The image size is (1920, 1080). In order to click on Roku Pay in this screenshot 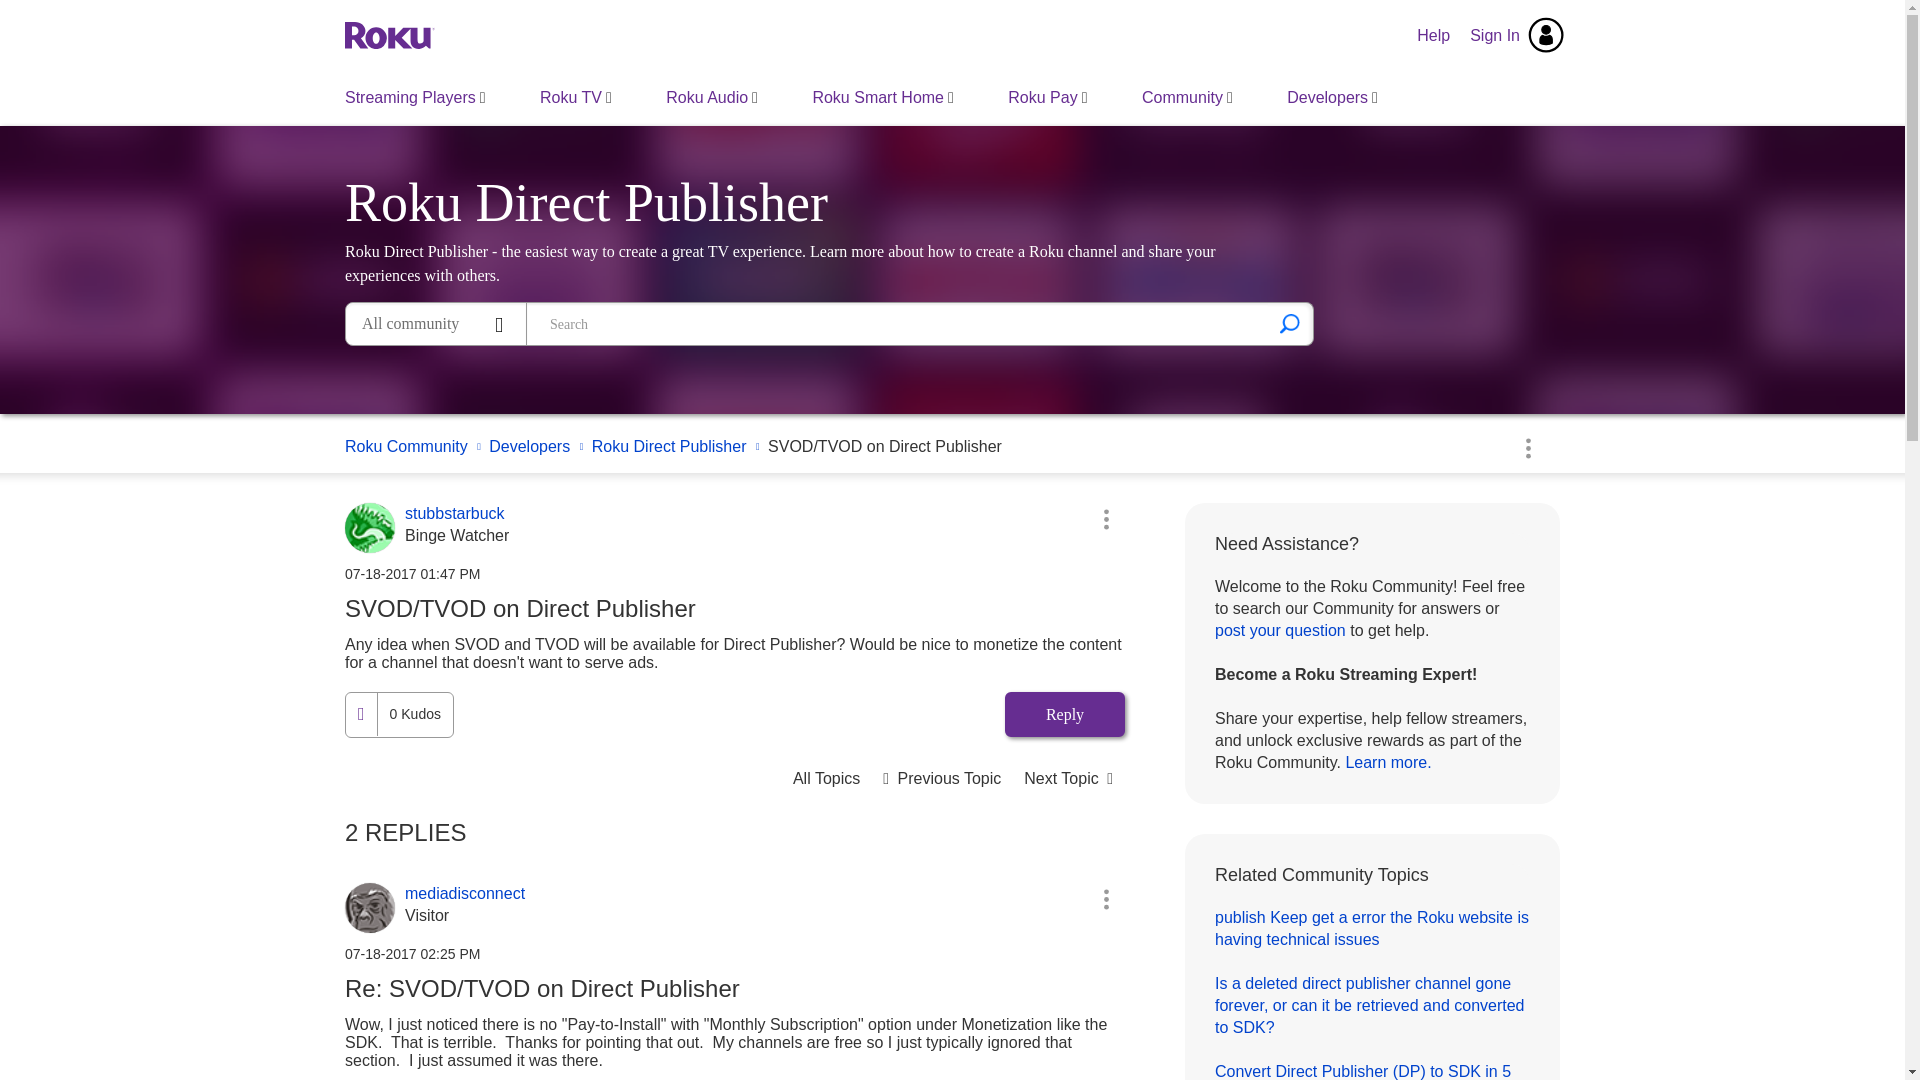, I will do `click(1047, 97)`.